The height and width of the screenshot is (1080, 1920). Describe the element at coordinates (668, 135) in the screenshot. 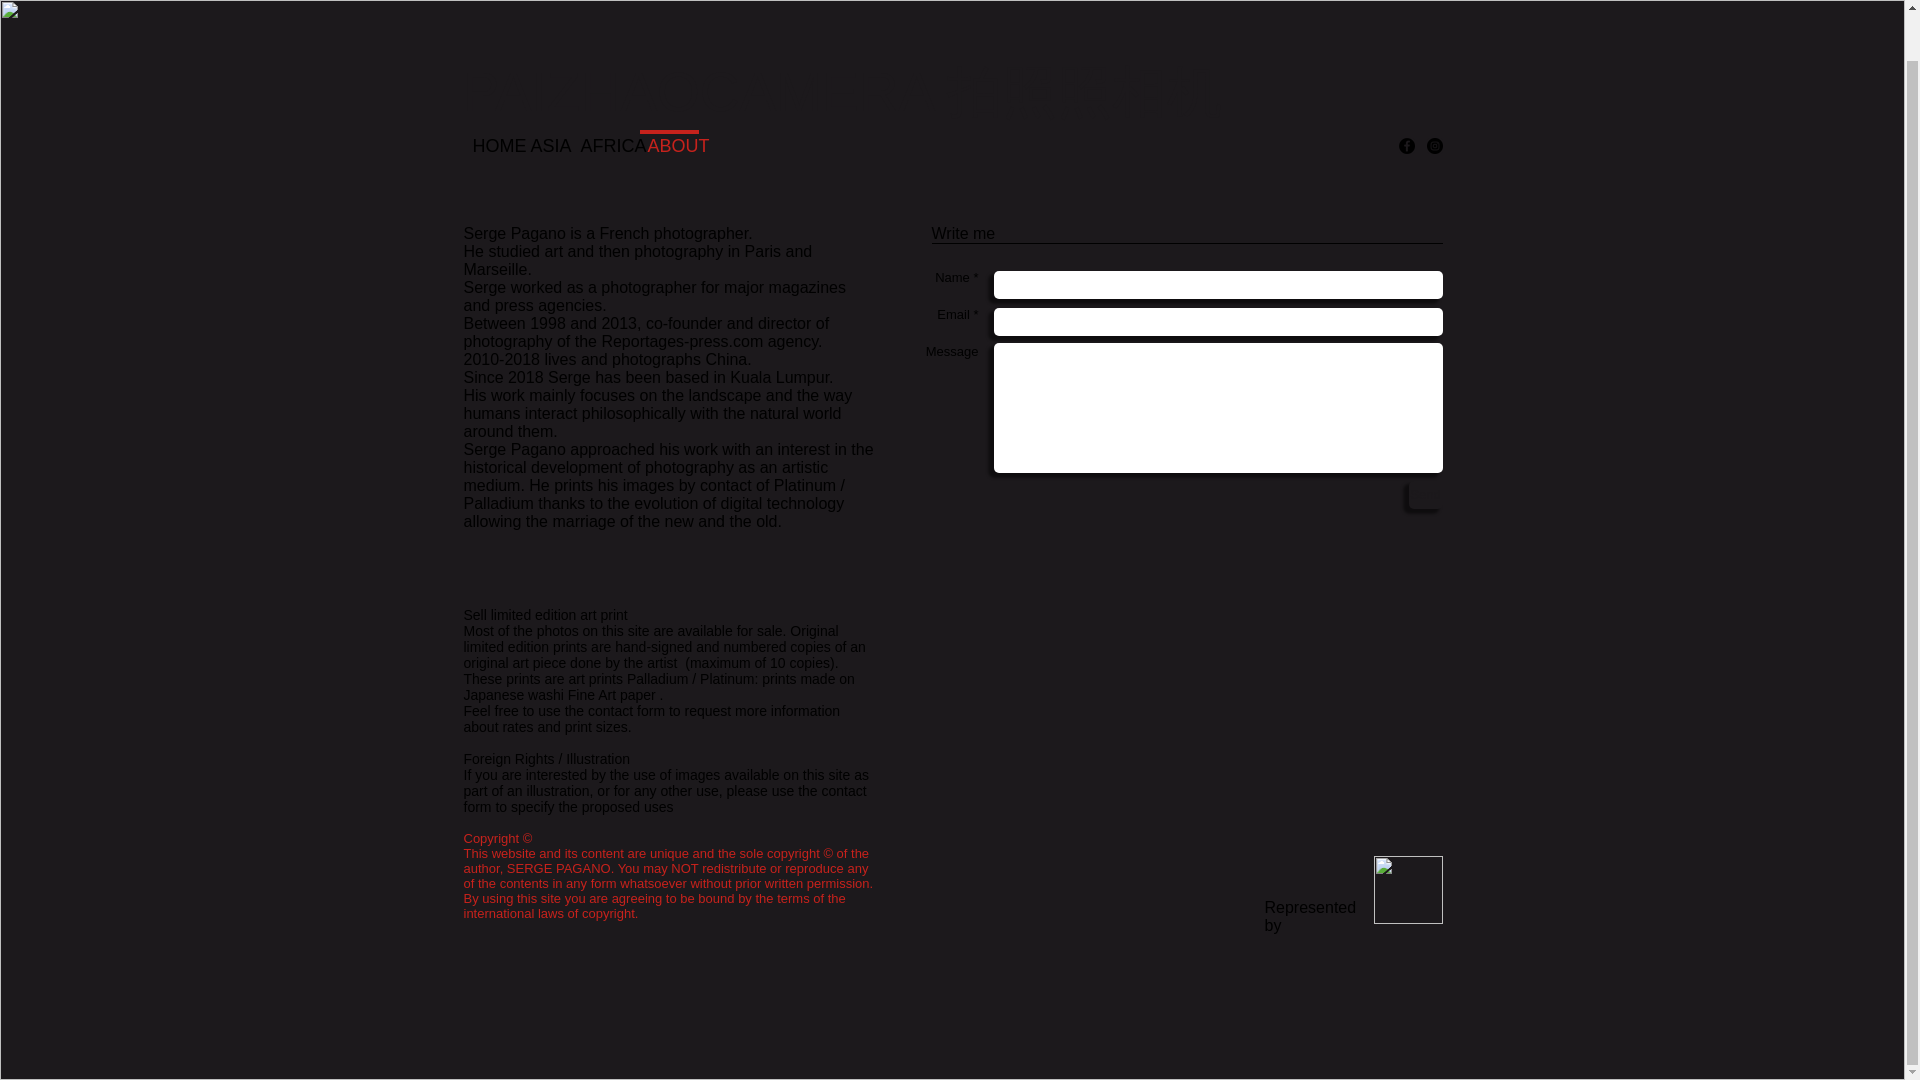

I see `ABOUT` at that location.